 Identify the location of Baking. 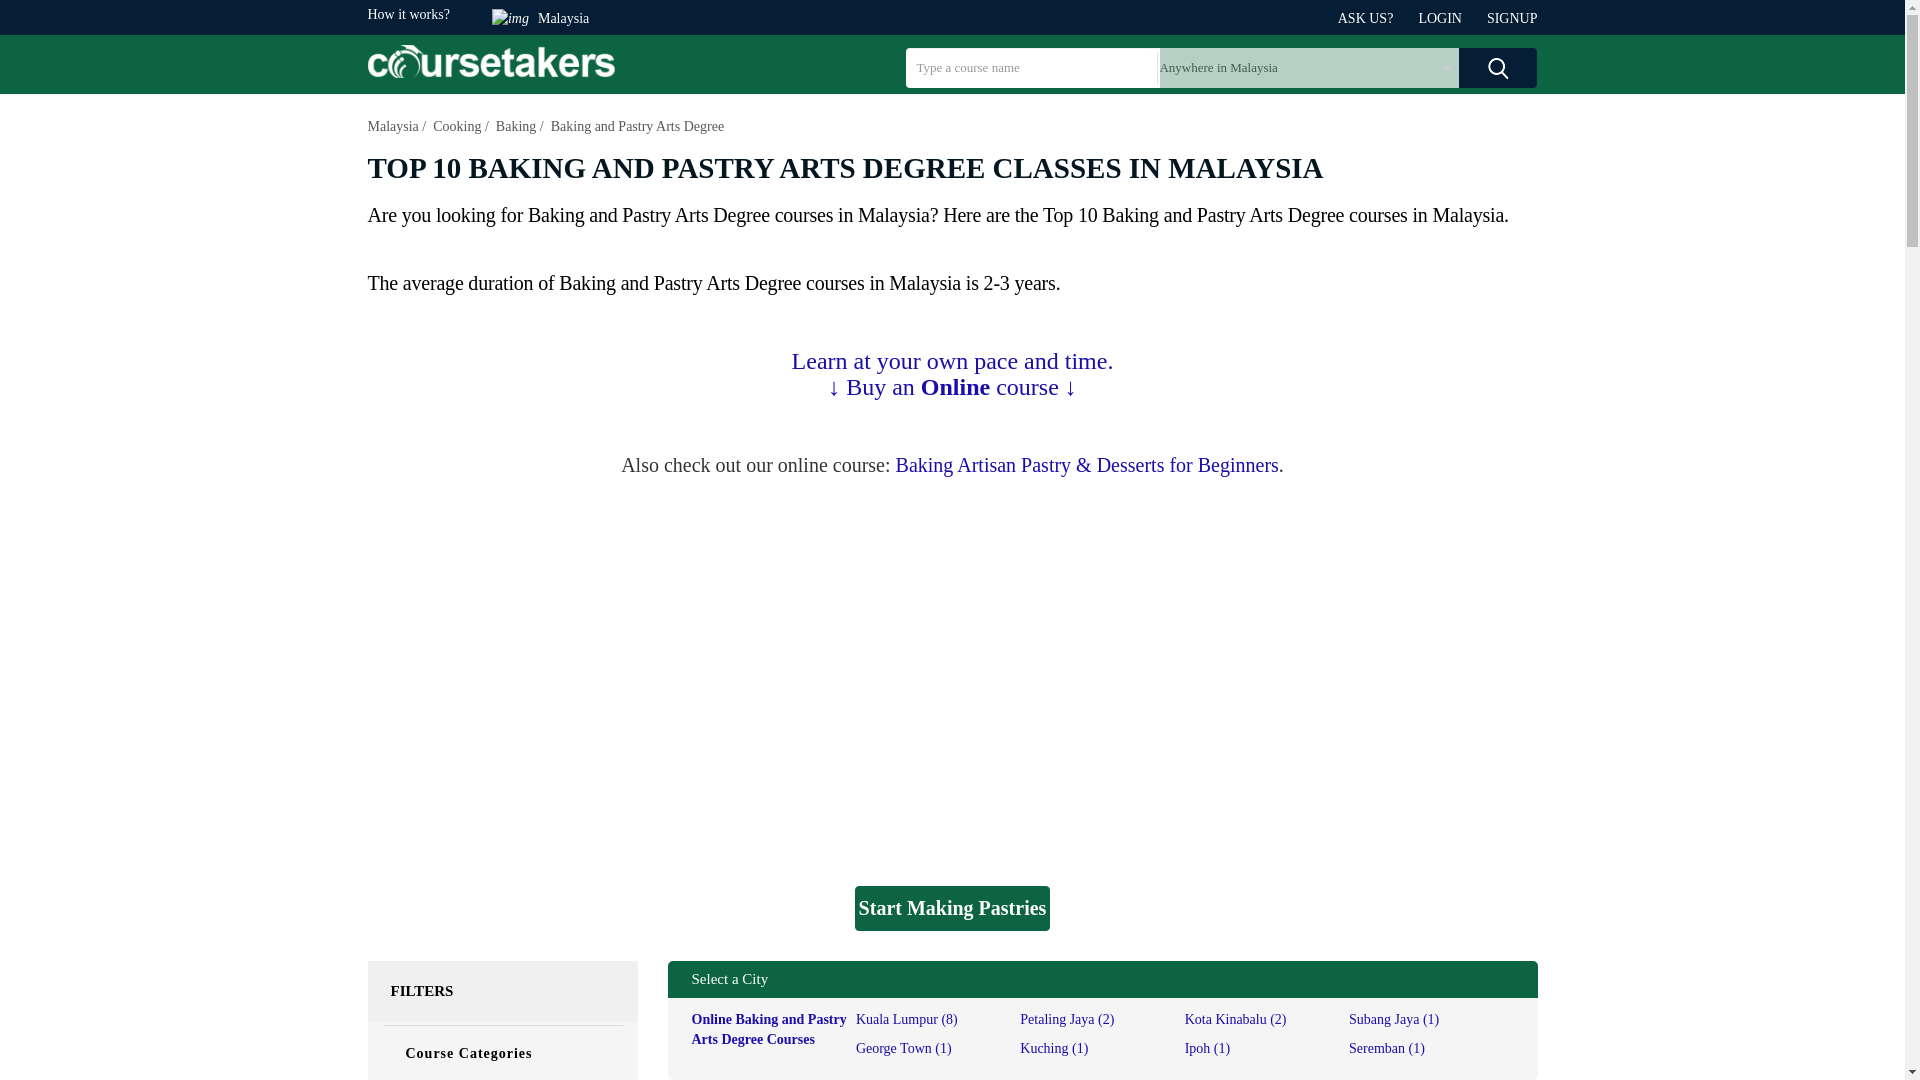
(515, 126).